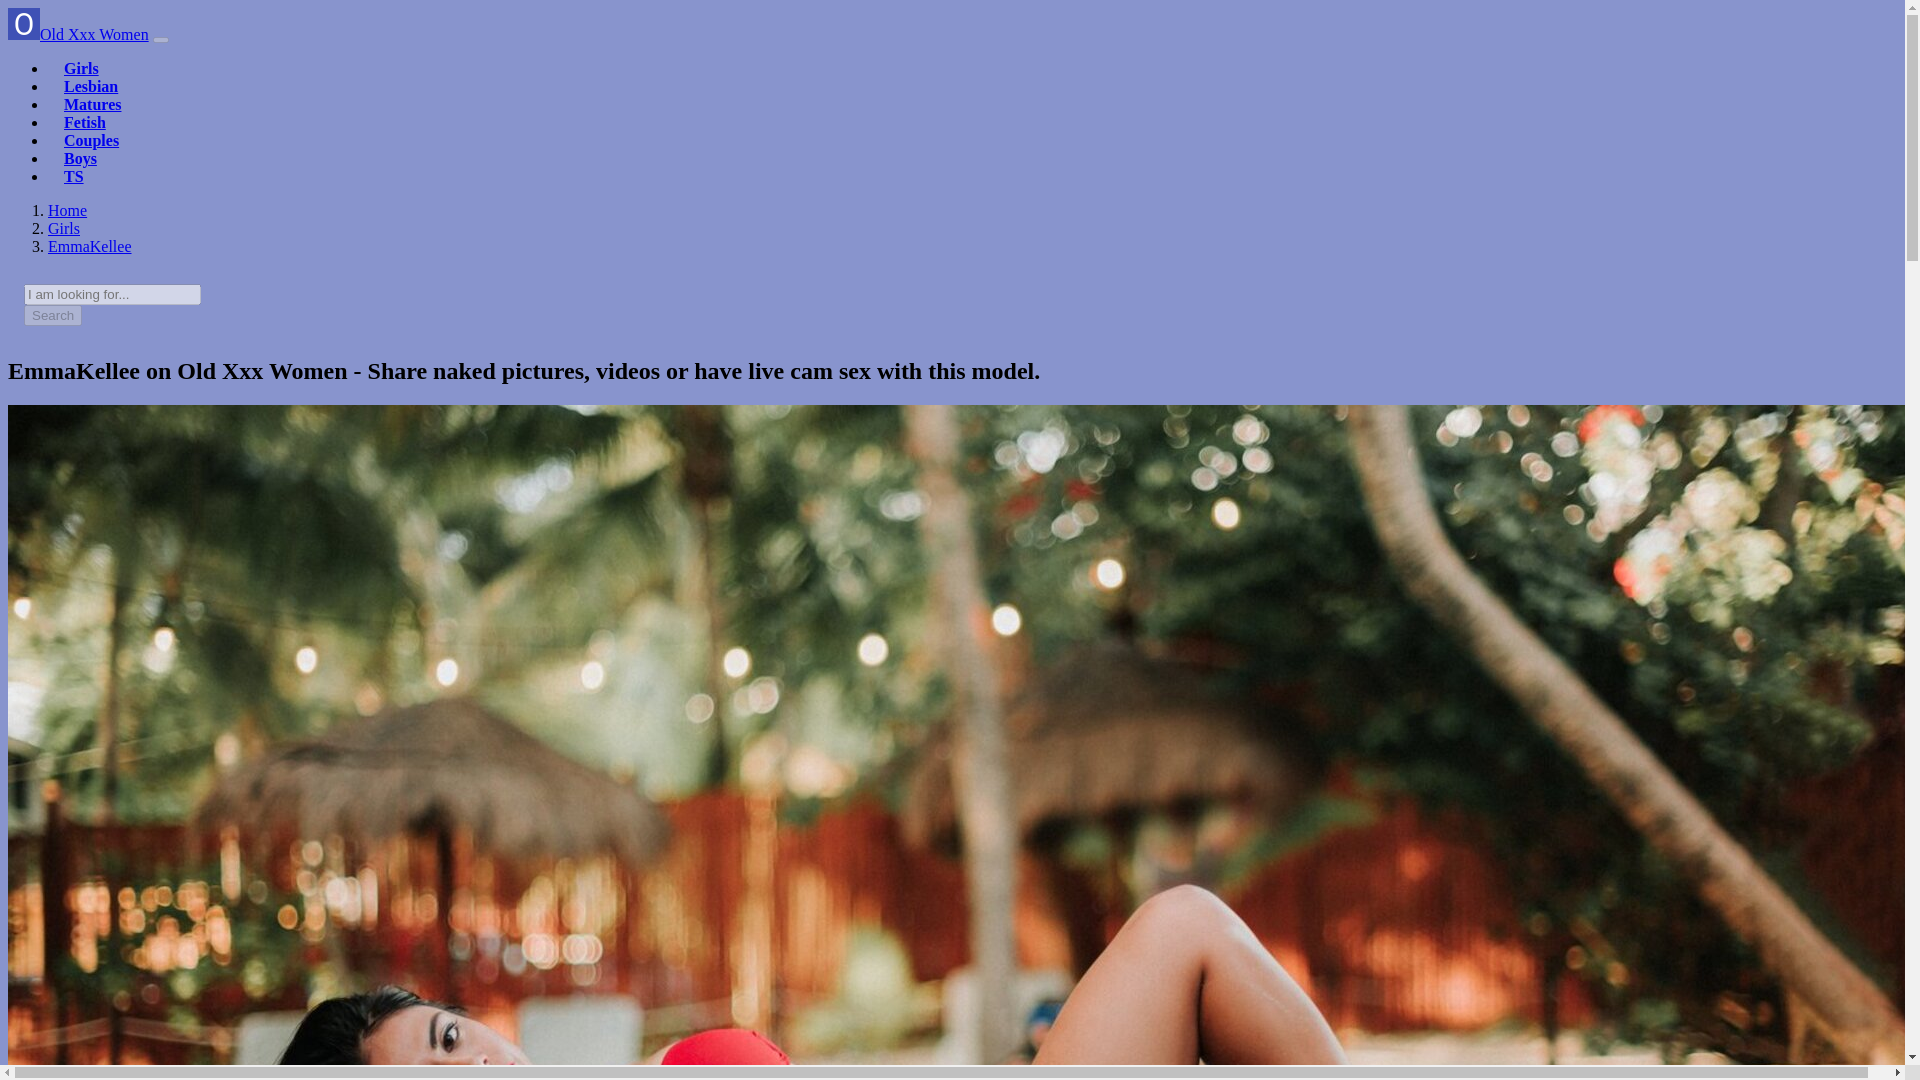 The image size is (1920, 1080). What do you see at coordinates (90, 86) in the screenshot?
I see `Lesbian` at bounding box center [90, 86].